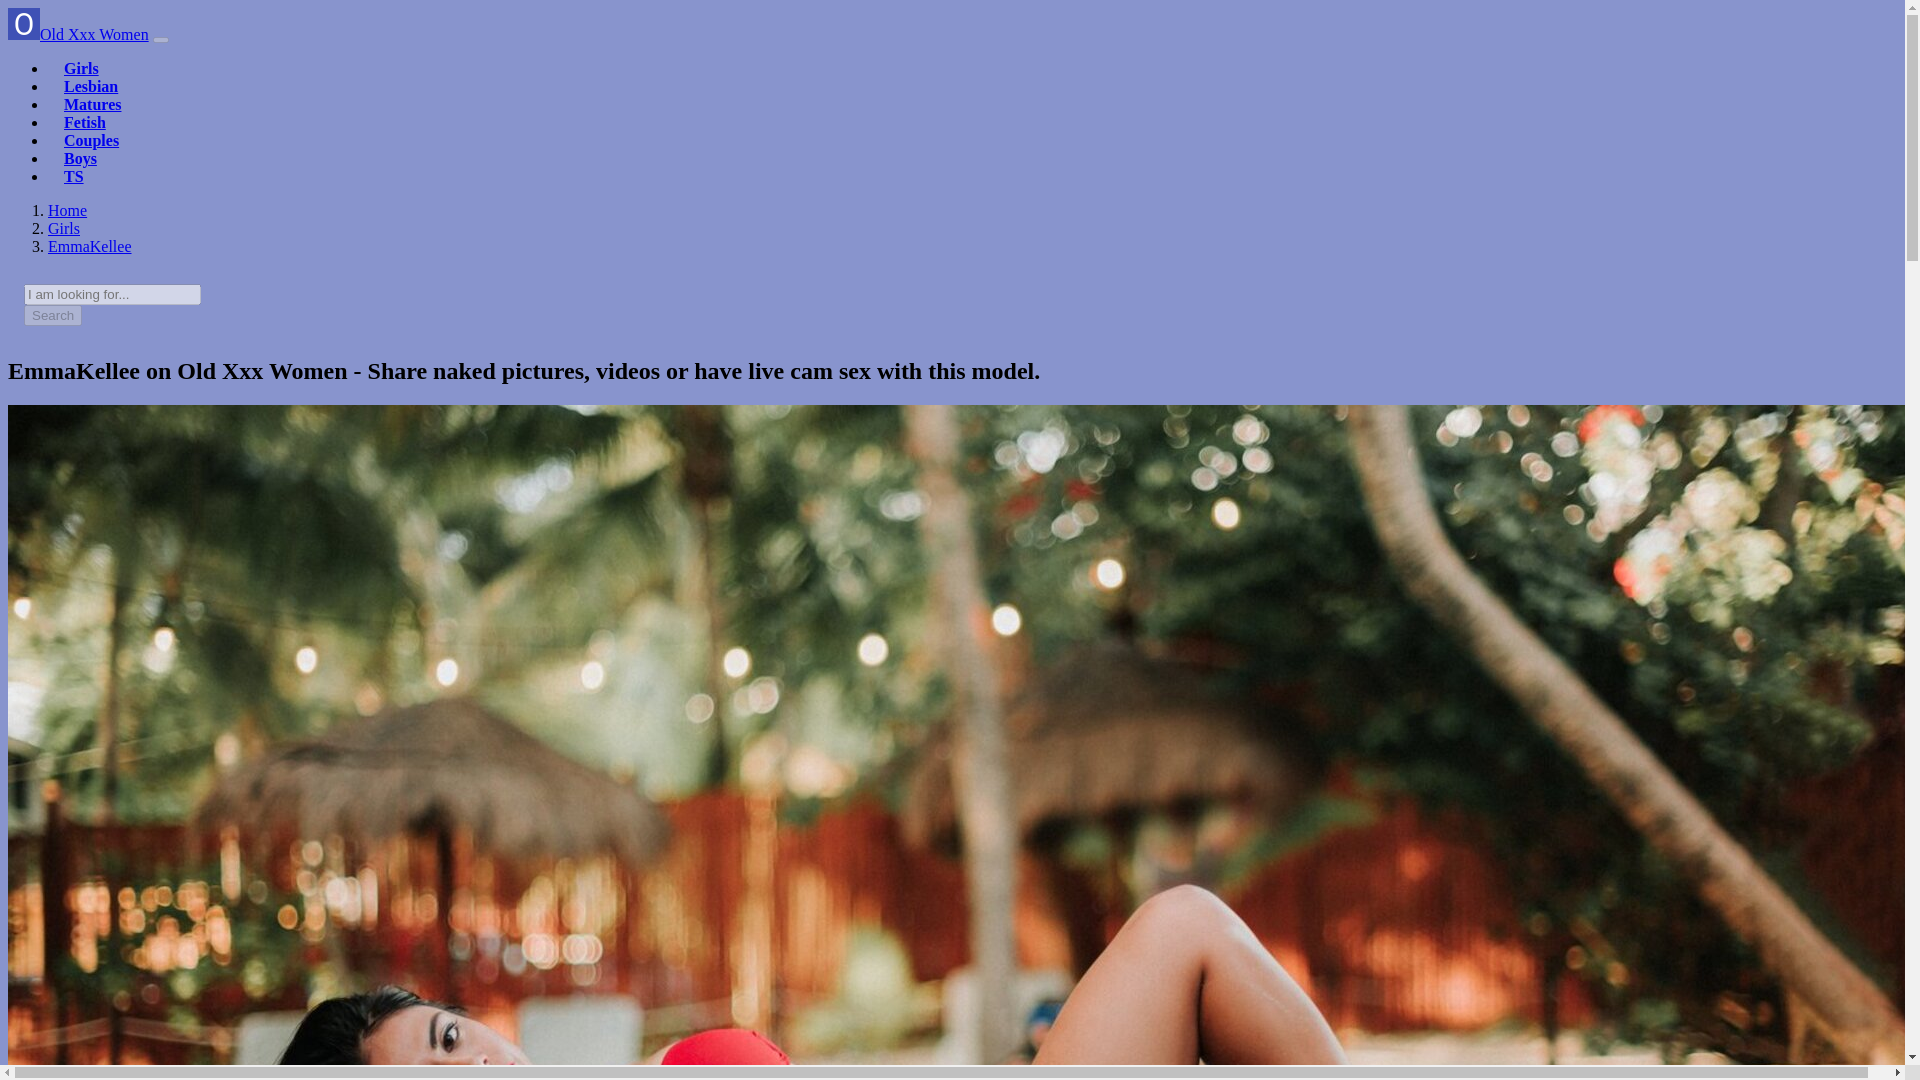 The image size is (1920, 1080). What do you see at coordinates (90, 86) in the screenshot?
I see `Lesbian` at bounding box center [90, 86].